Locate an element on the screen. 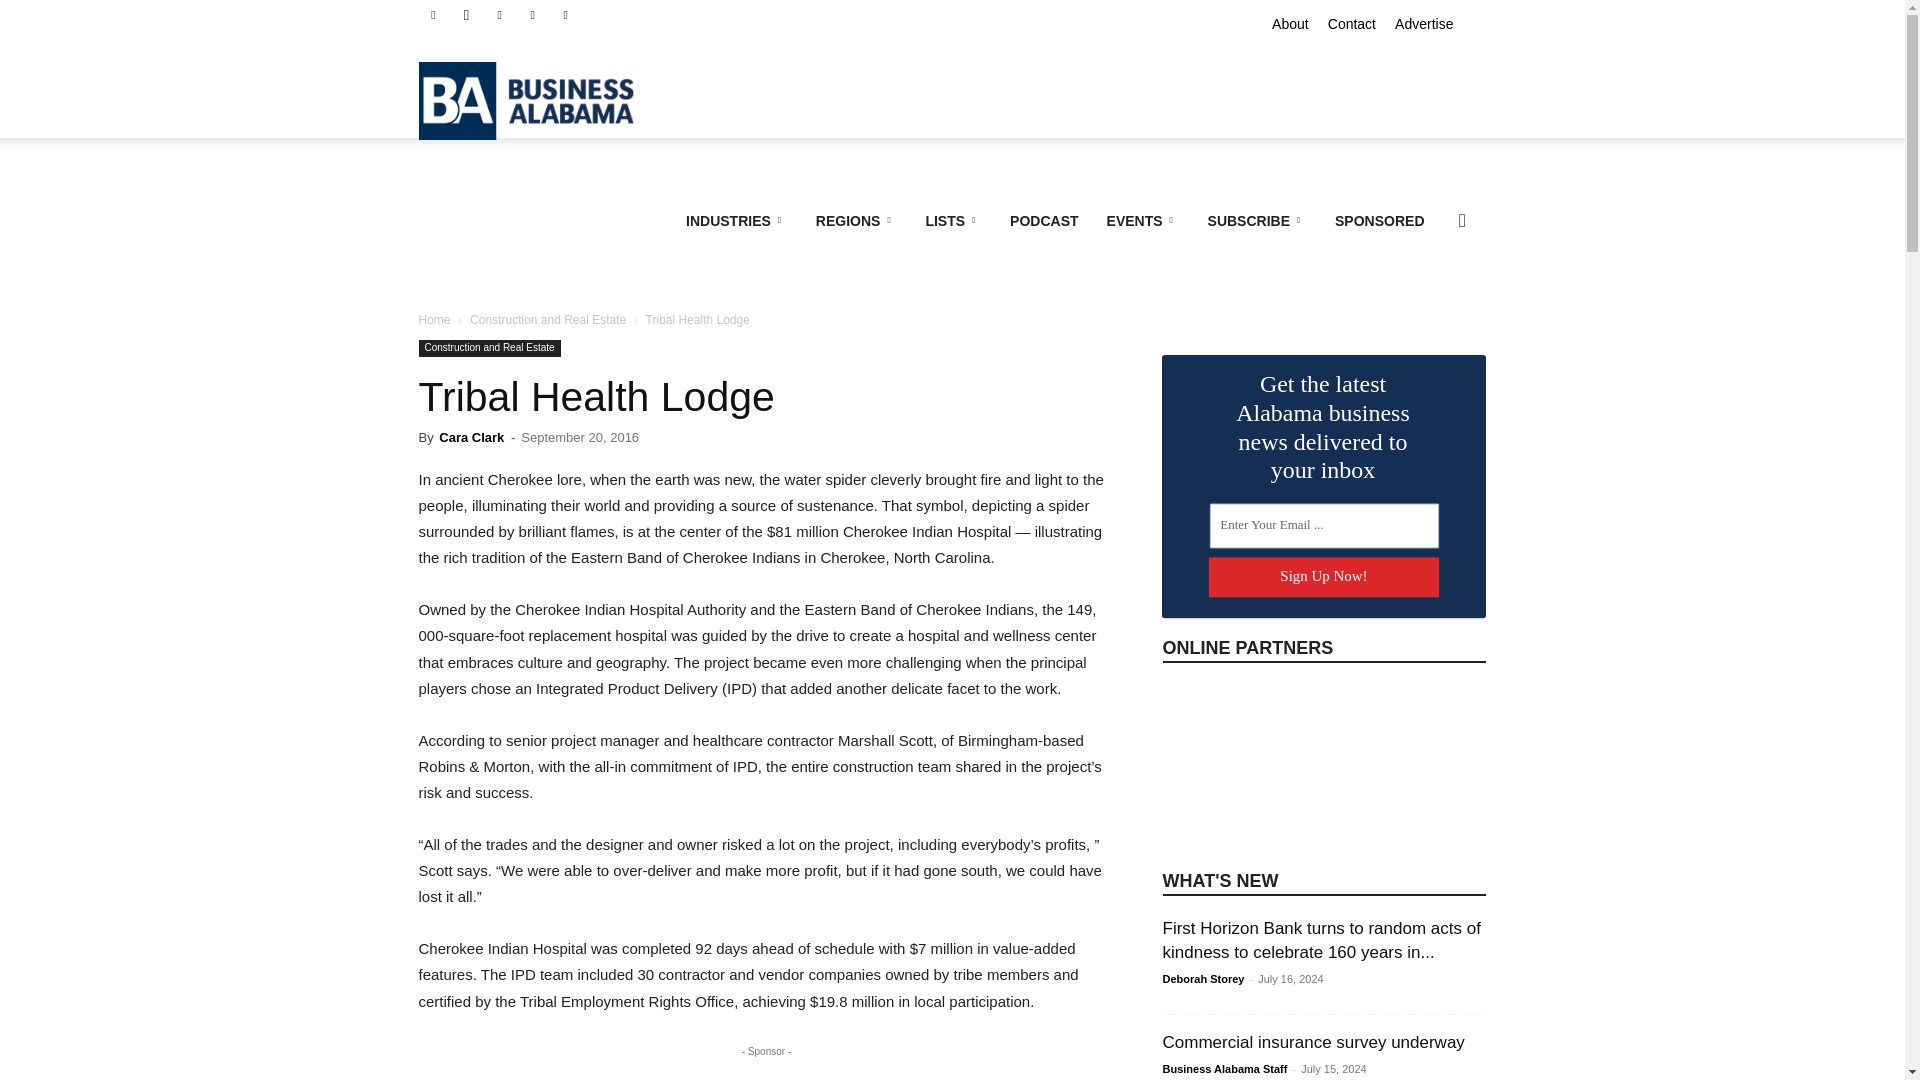 The image size is (1920, 1080). Business Alabama Magazine is located at coordinates (536, 100).